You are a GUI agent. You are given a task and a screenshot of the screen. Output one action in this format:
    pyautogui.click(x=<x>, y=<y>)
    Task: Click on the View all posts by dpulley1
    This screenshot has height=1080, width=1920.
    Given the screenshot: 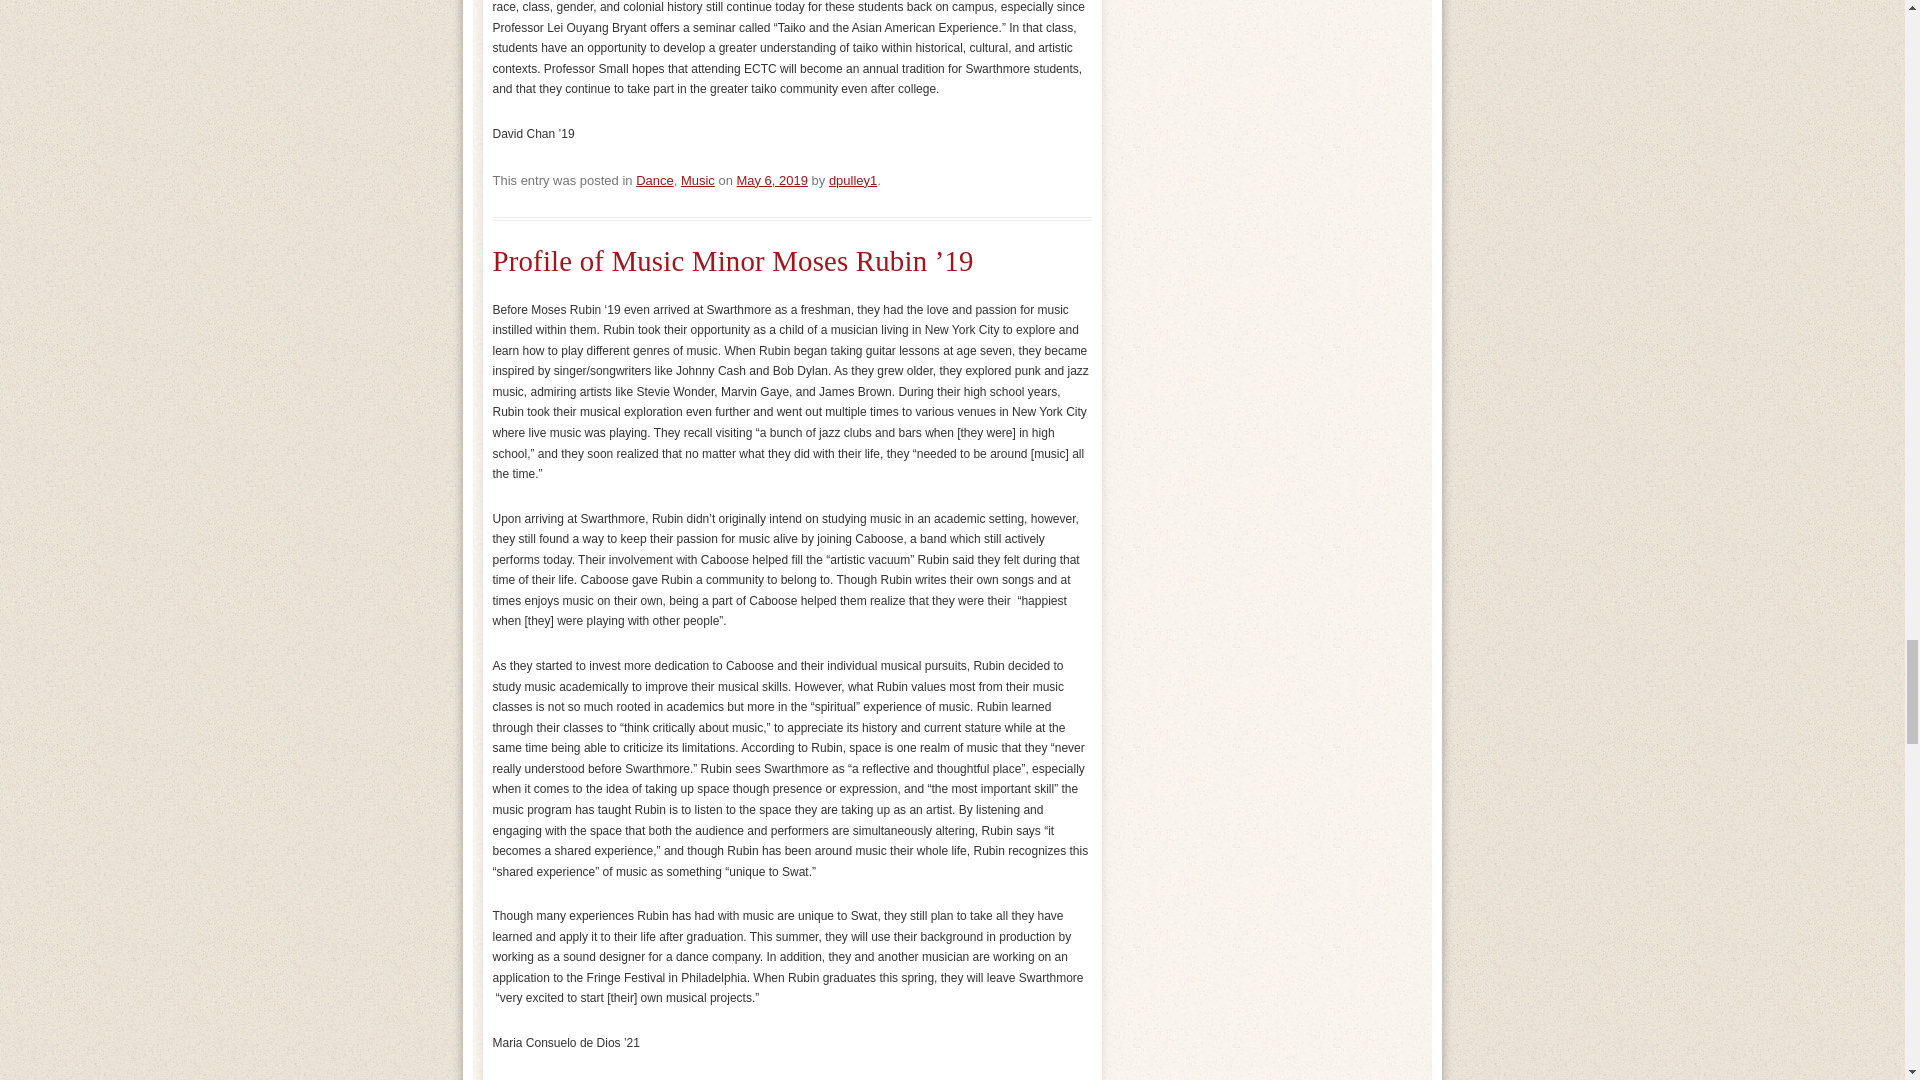 What is the action you would take?
    pyautogui.click(x=853, y=180)
    